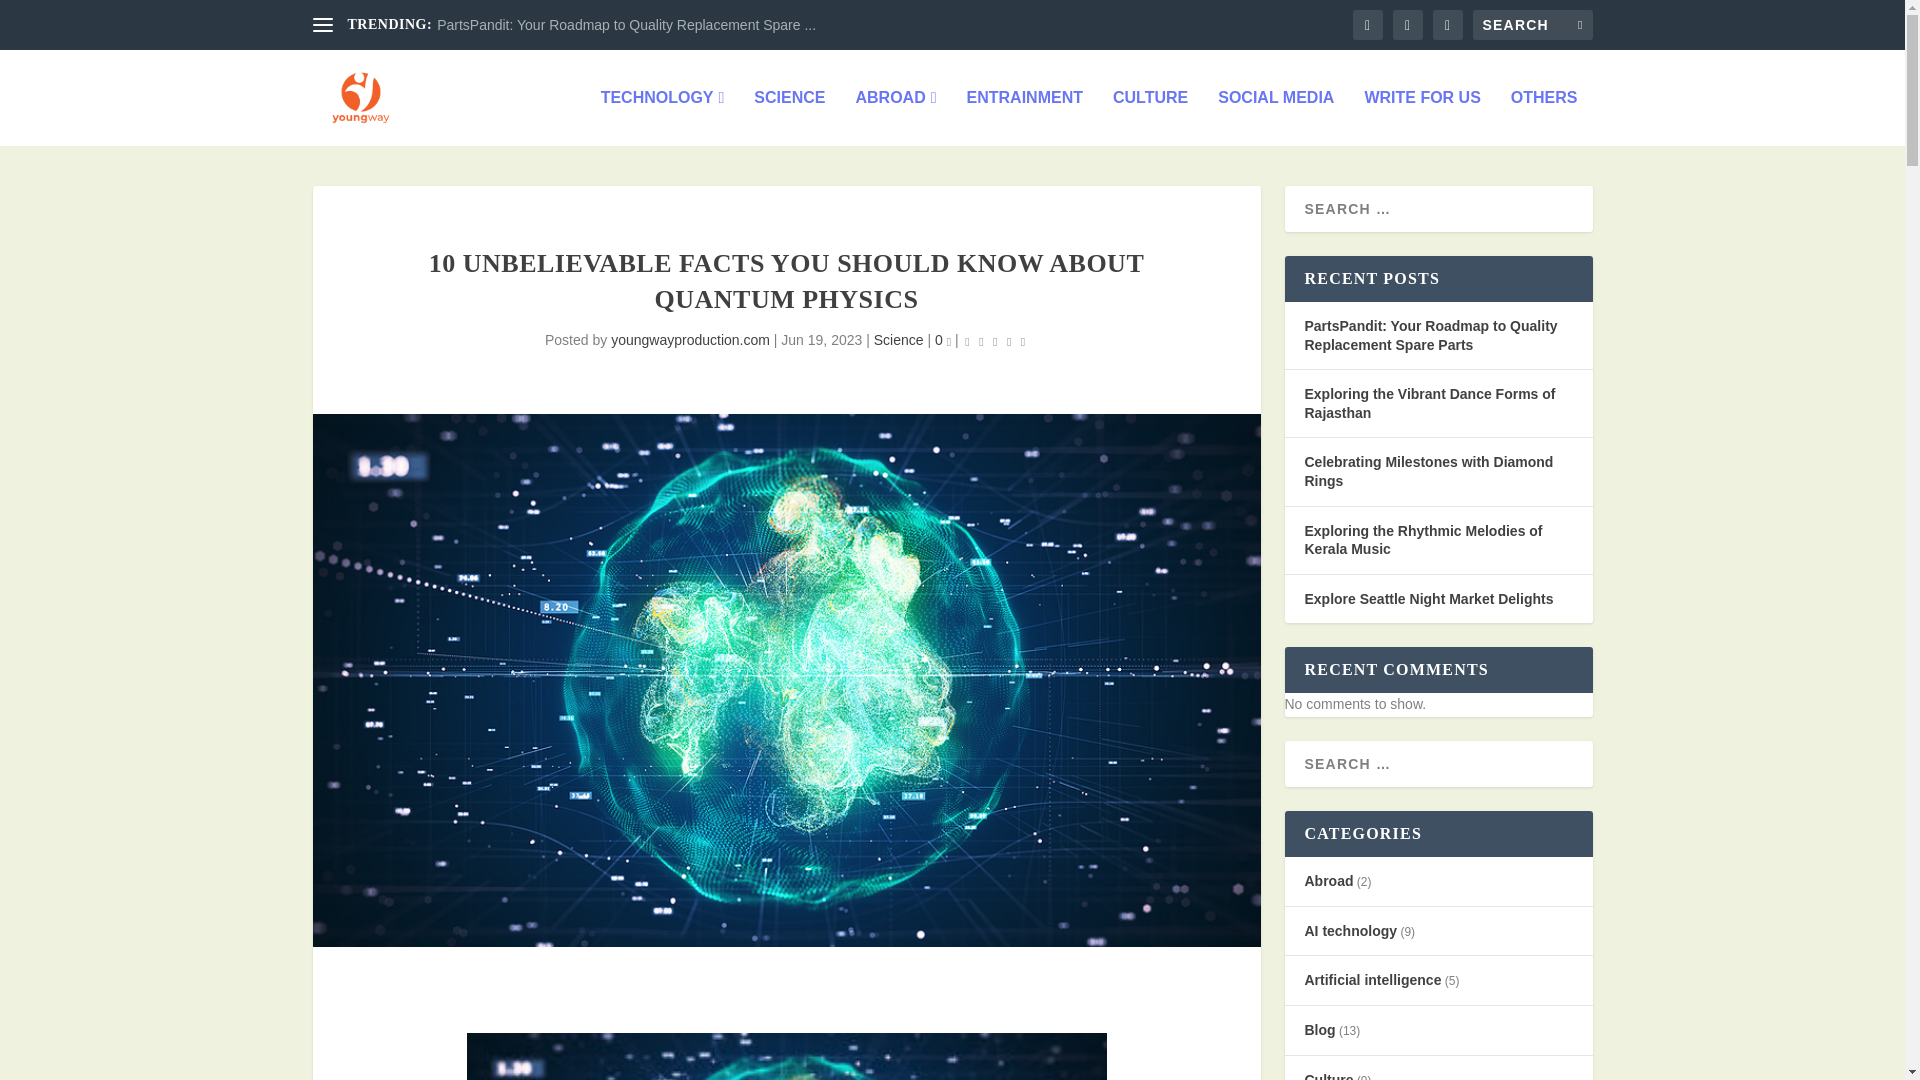 This screenshot has height=1080, width=1920. Describe the element at coordinates (1150, 117) in the screenshot. I see `CULTURE` at that location.